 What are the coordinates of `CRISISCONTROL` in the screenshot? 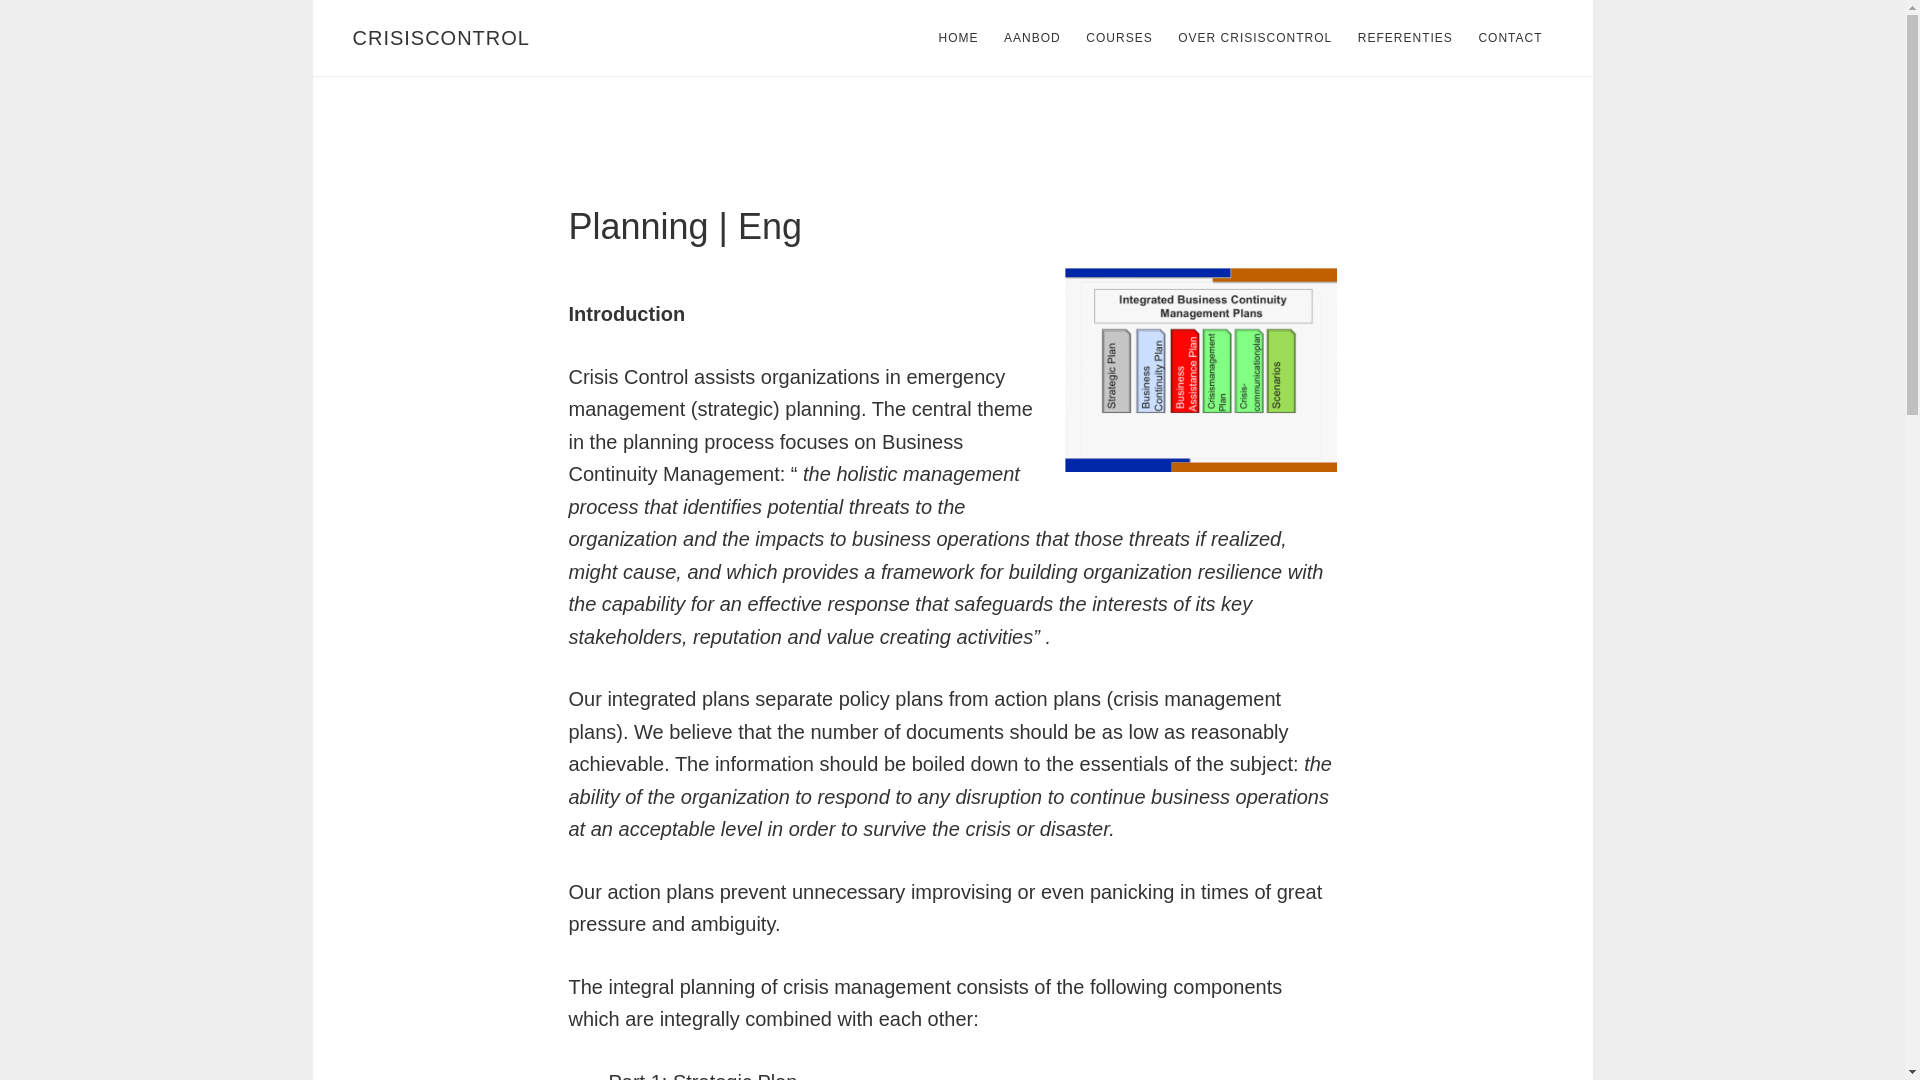 It's located at (440, 38).